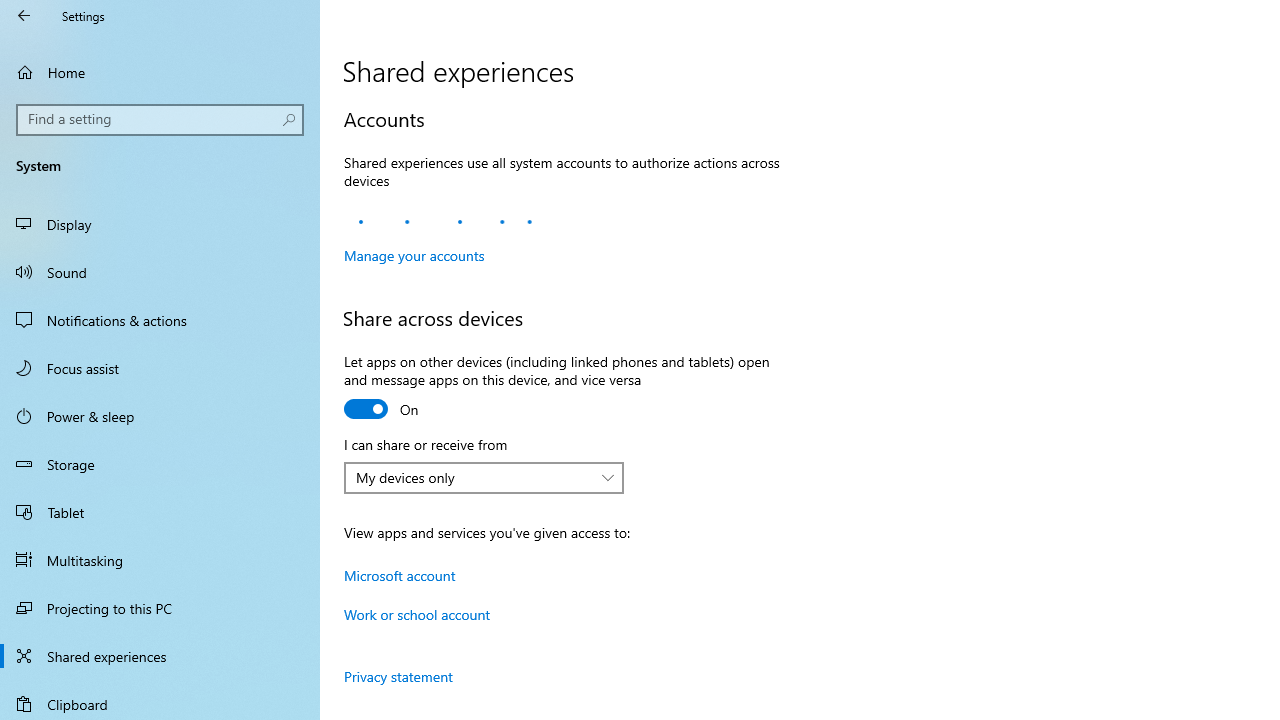 The width and height of the screenshot is (1280, 720). I want to click on Display, so click(160, 224).